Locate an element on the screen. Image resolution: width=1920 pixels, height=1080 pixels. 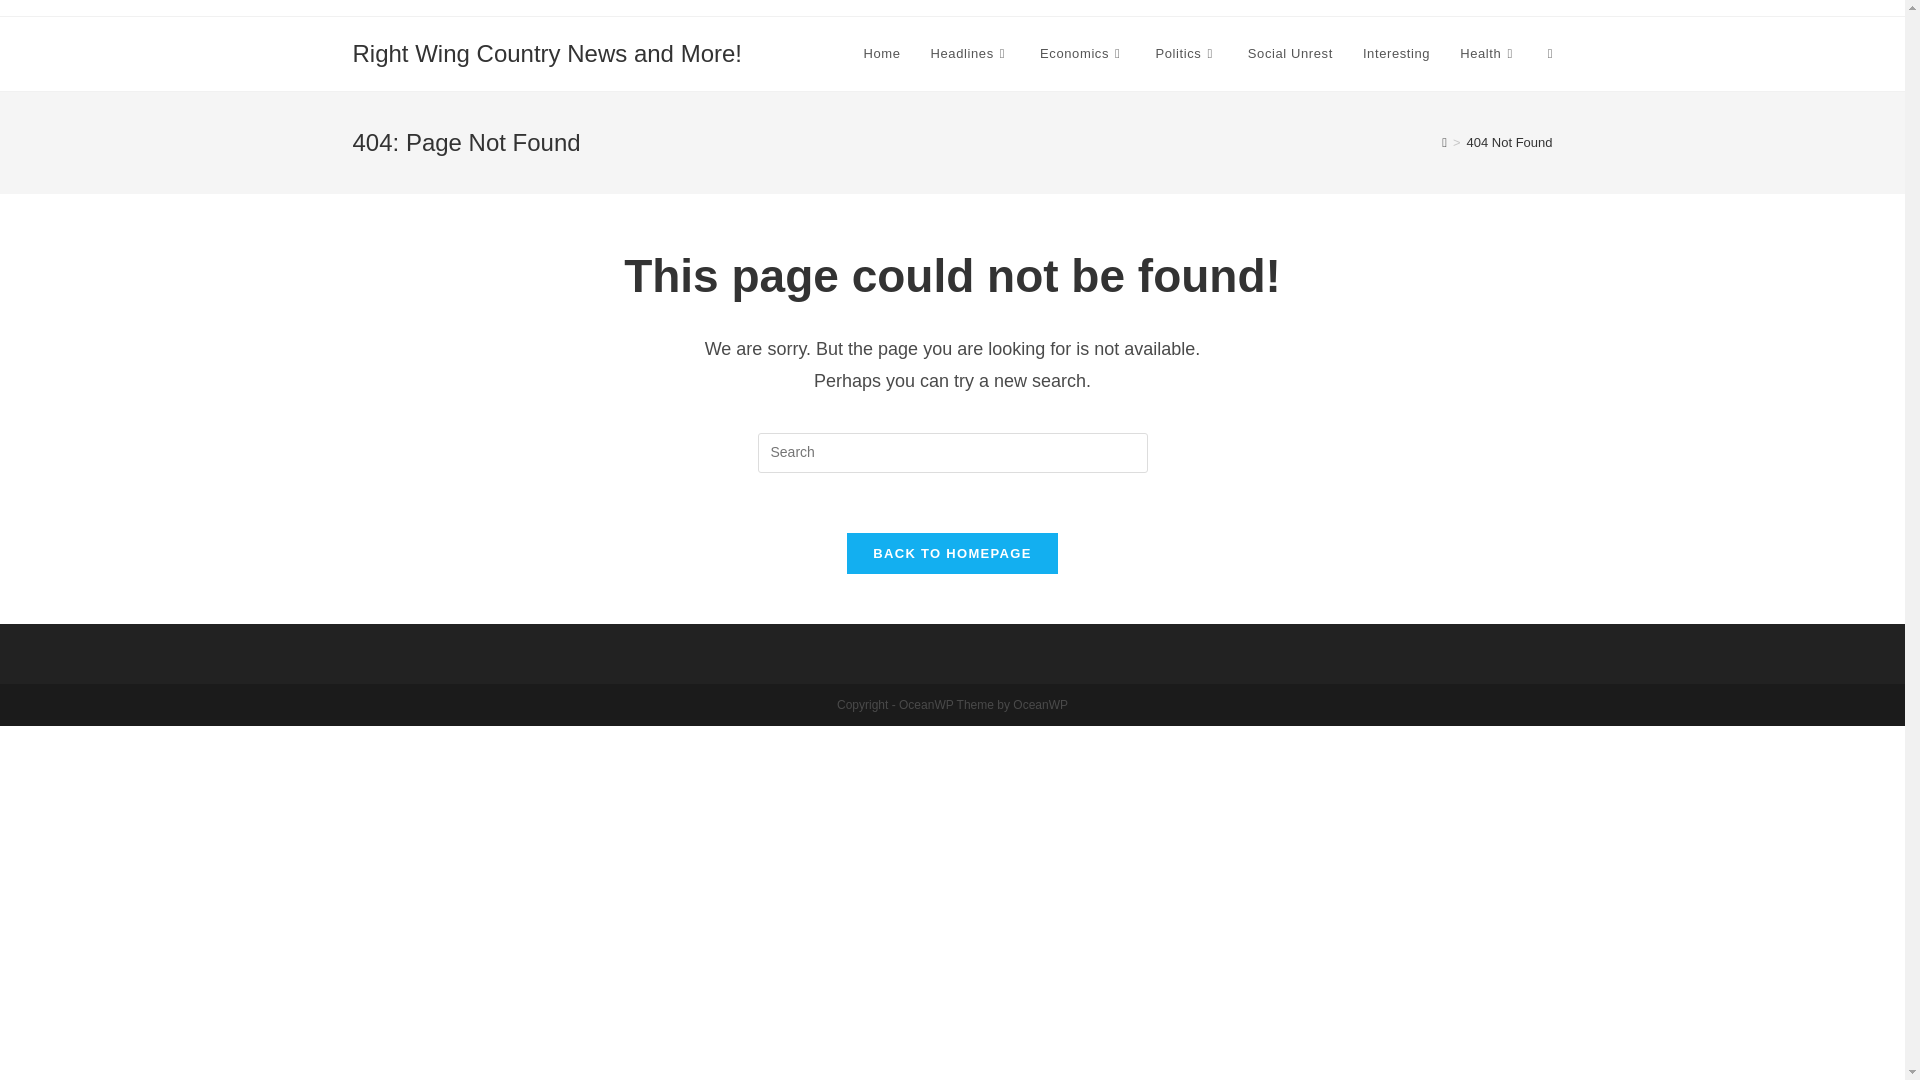
Interesting is located at coordinates (1396, 54).